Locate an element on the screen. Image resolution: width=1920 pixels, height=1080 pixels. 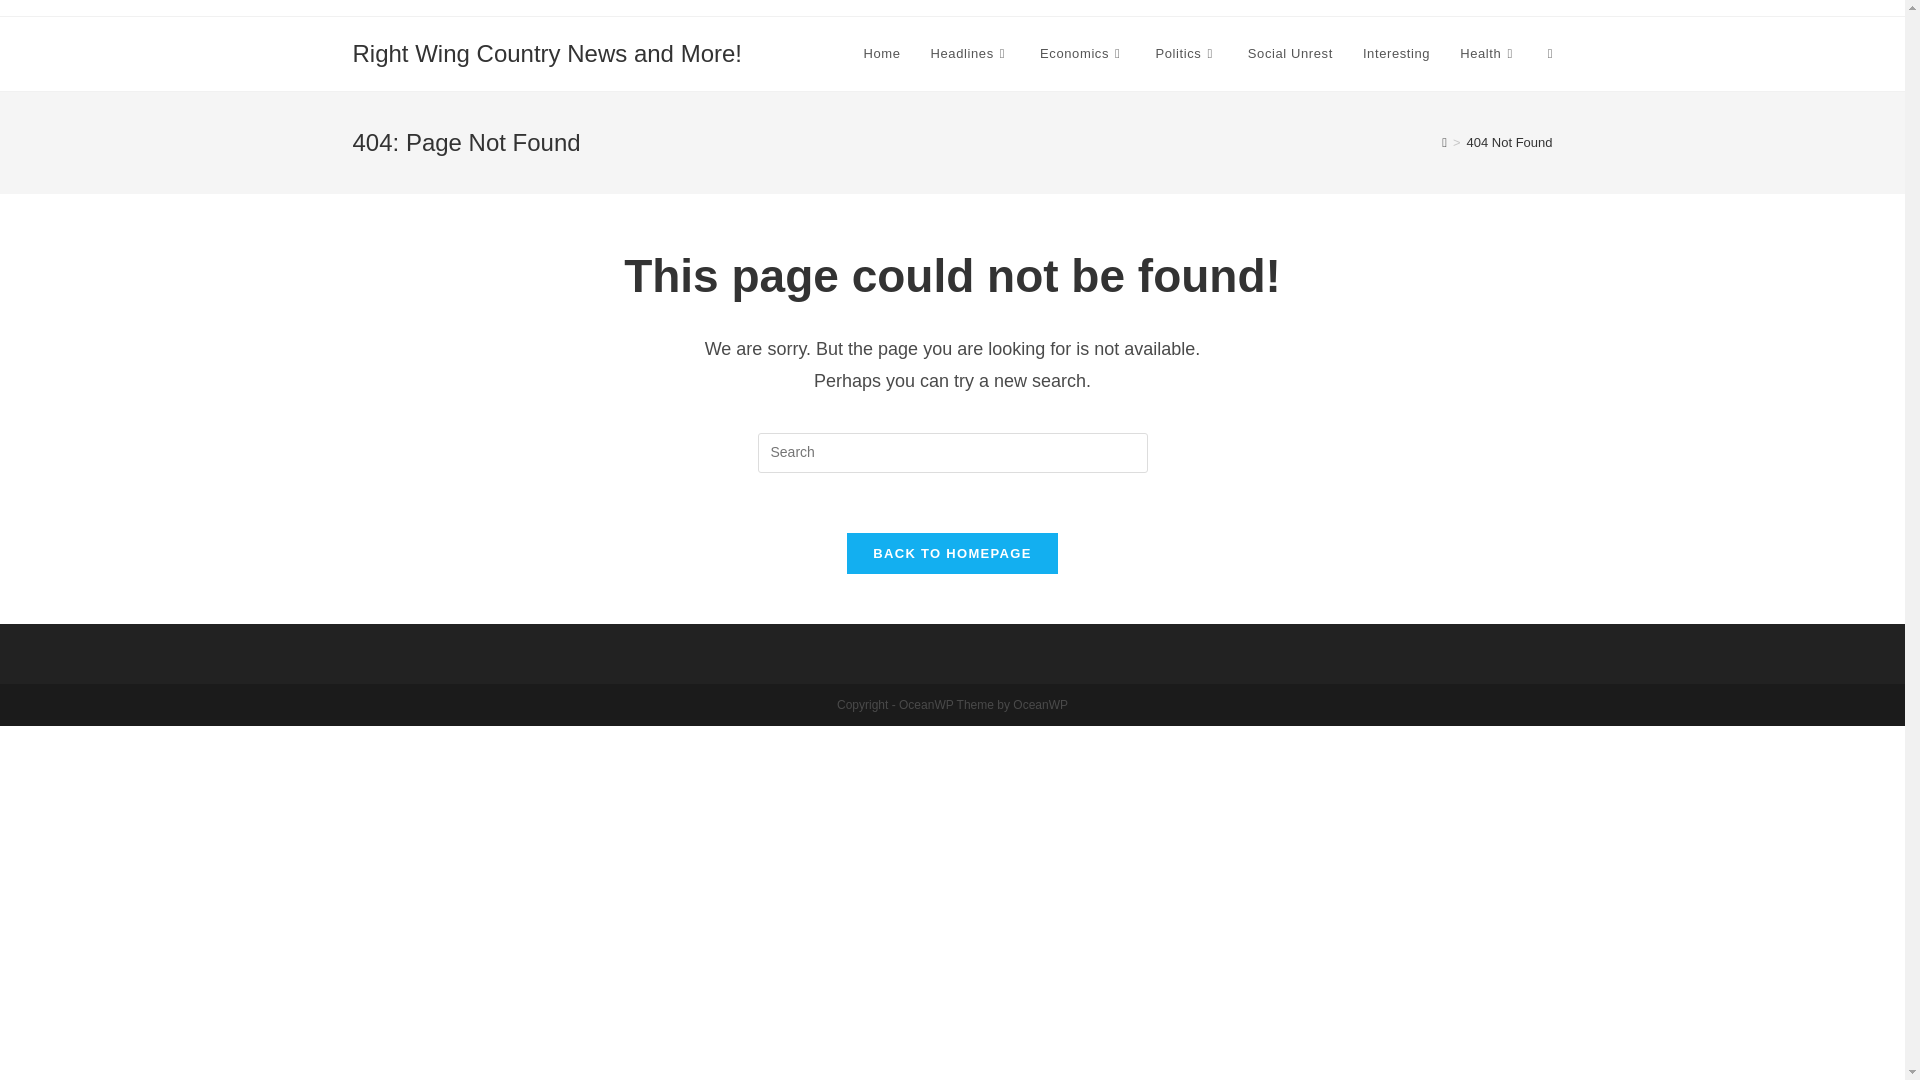
Interesting is located at coordinates (1396, 54).